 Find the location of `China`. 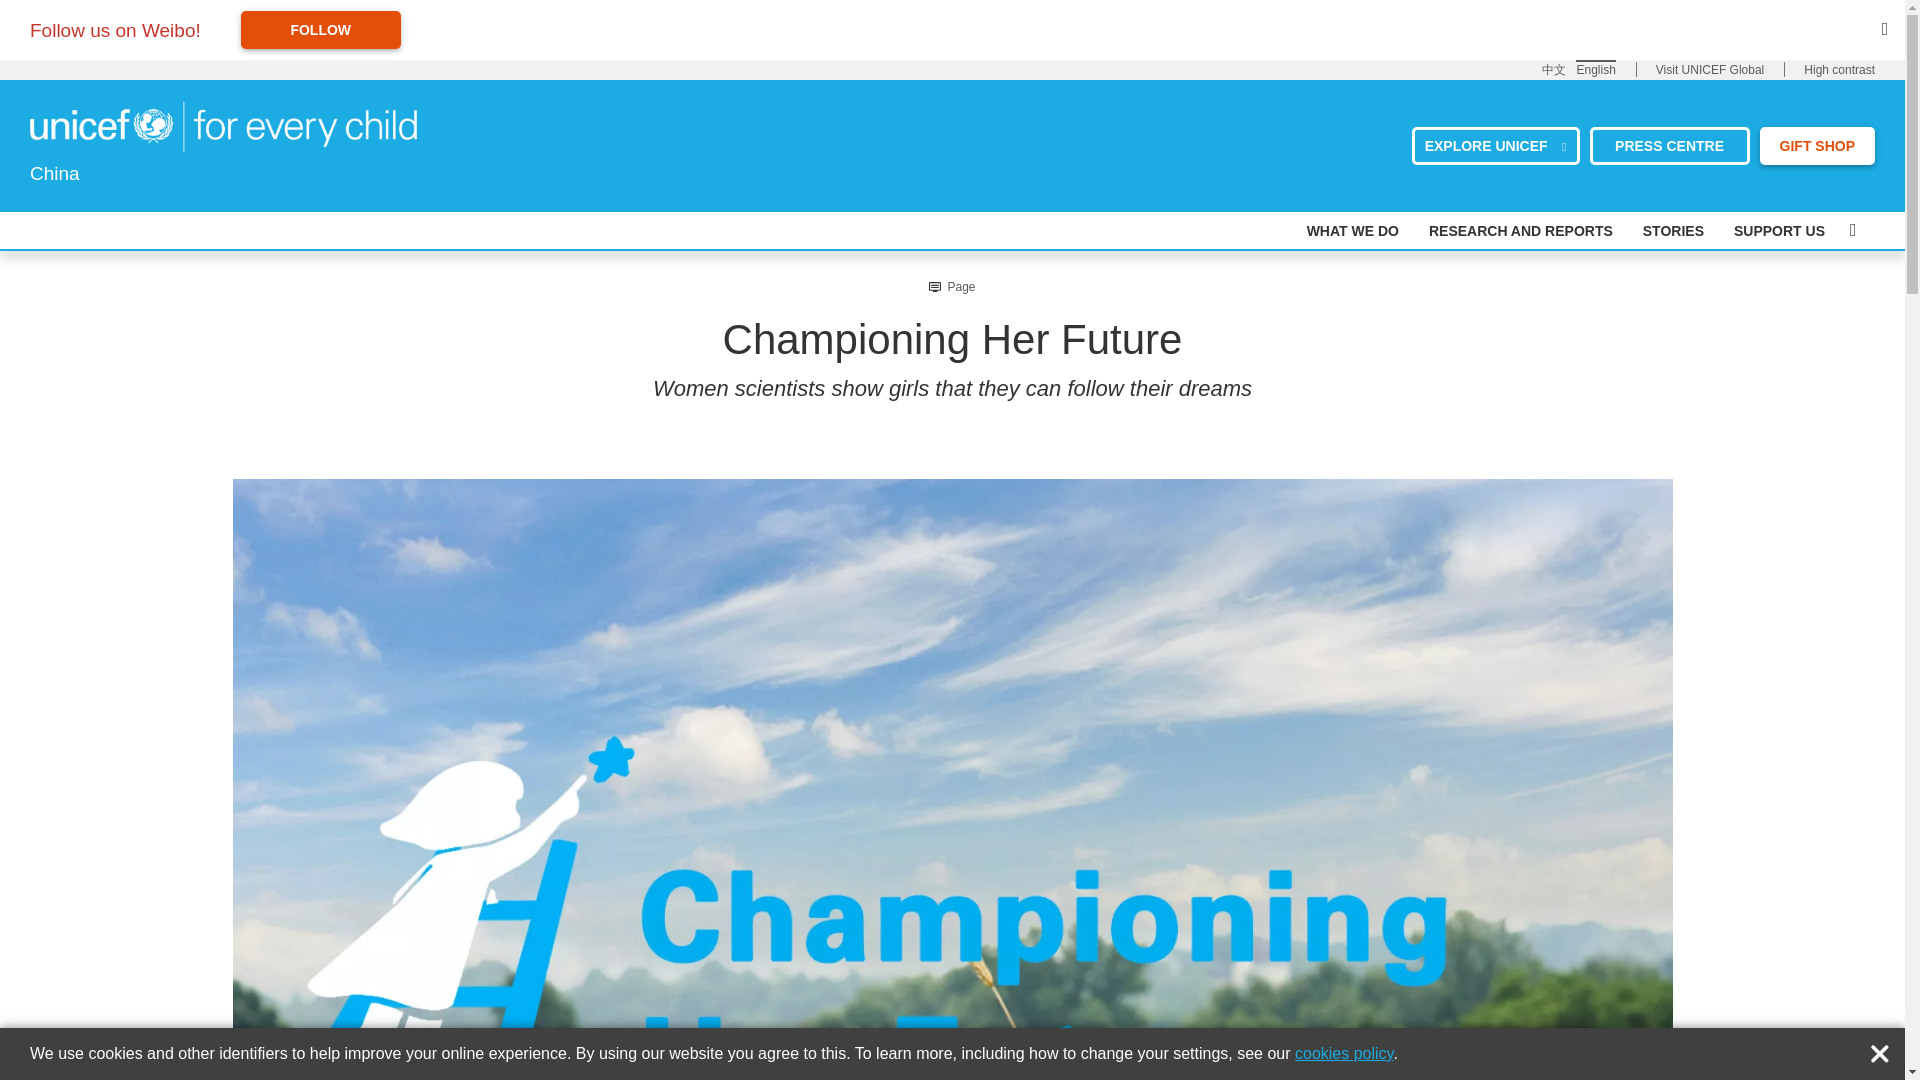

China is located at coordinates (223, 126).